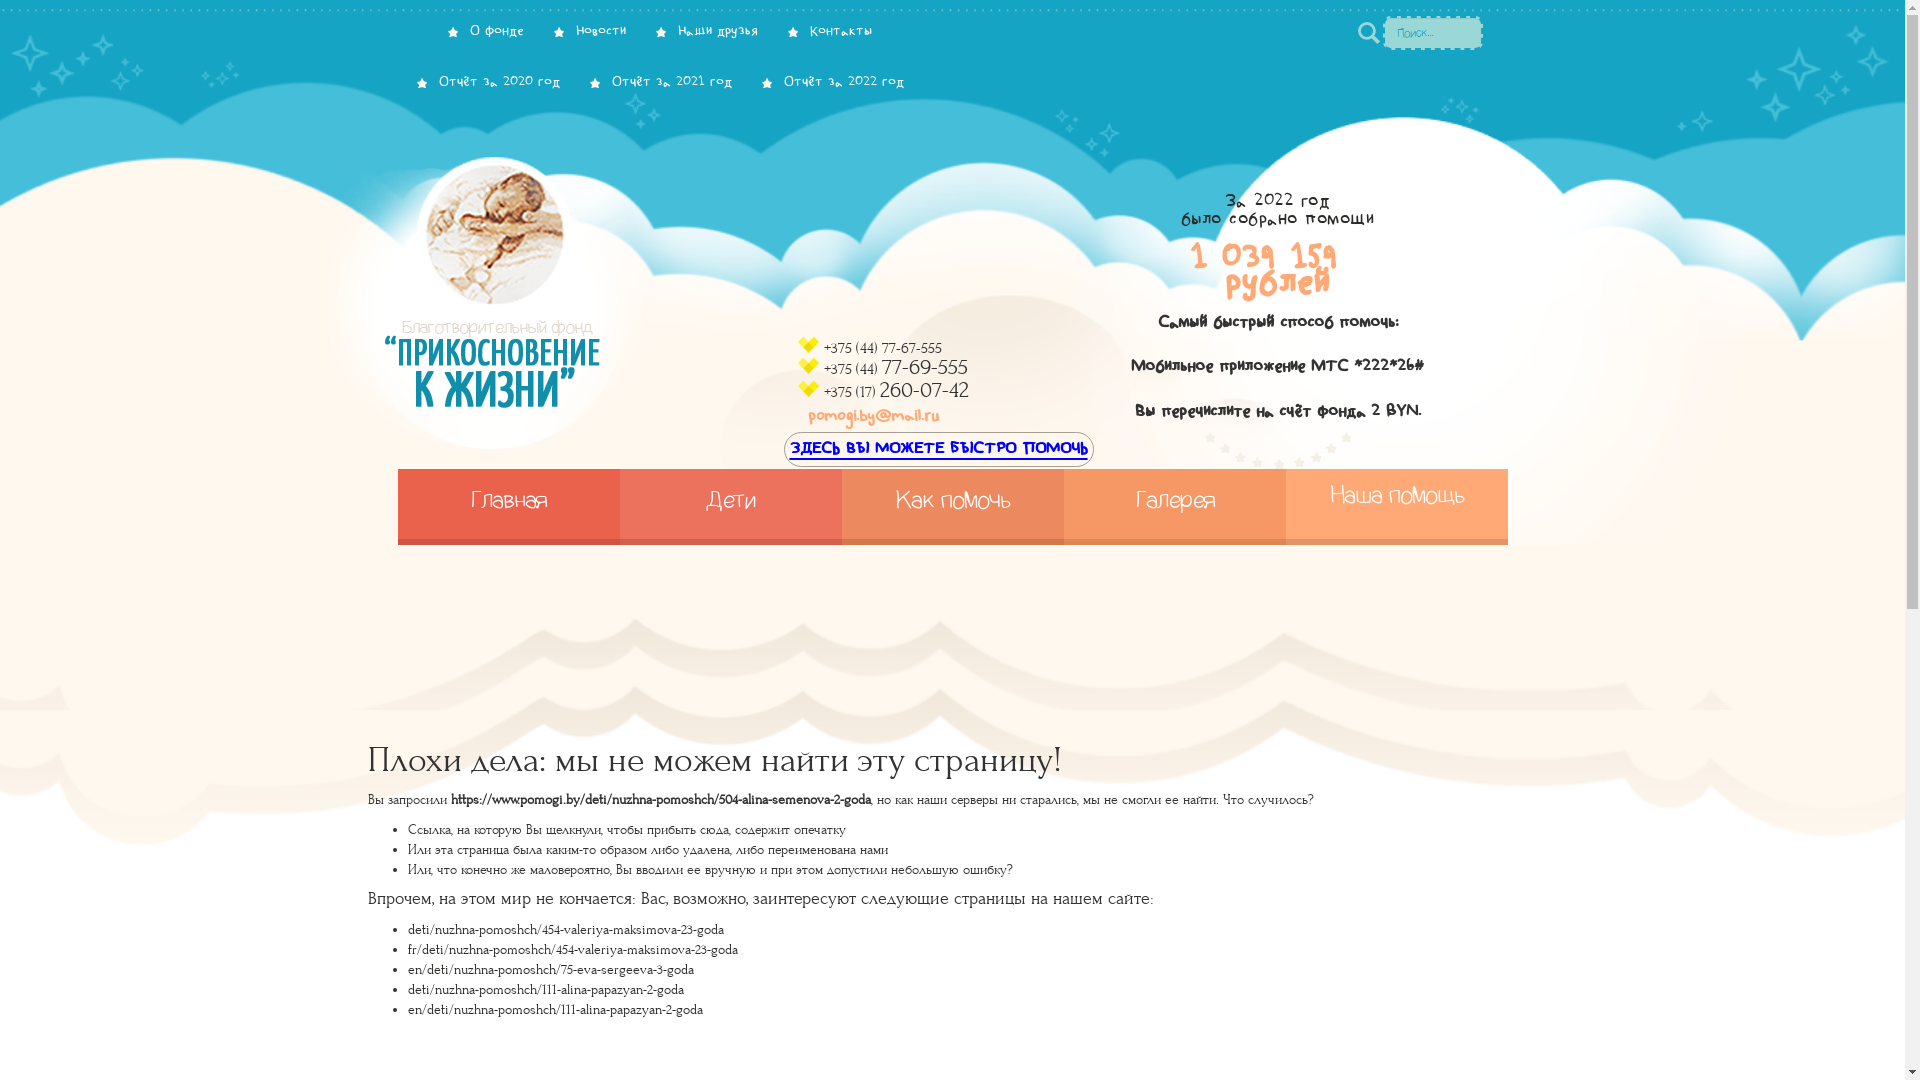 This screenshot has width=1920, height=1080. Describe the element at coordinates (556, 1010) in the screenshot. I see `en/deti/nuzhna-pomoshch/111-alina-papazyan-2-goda` at that location.